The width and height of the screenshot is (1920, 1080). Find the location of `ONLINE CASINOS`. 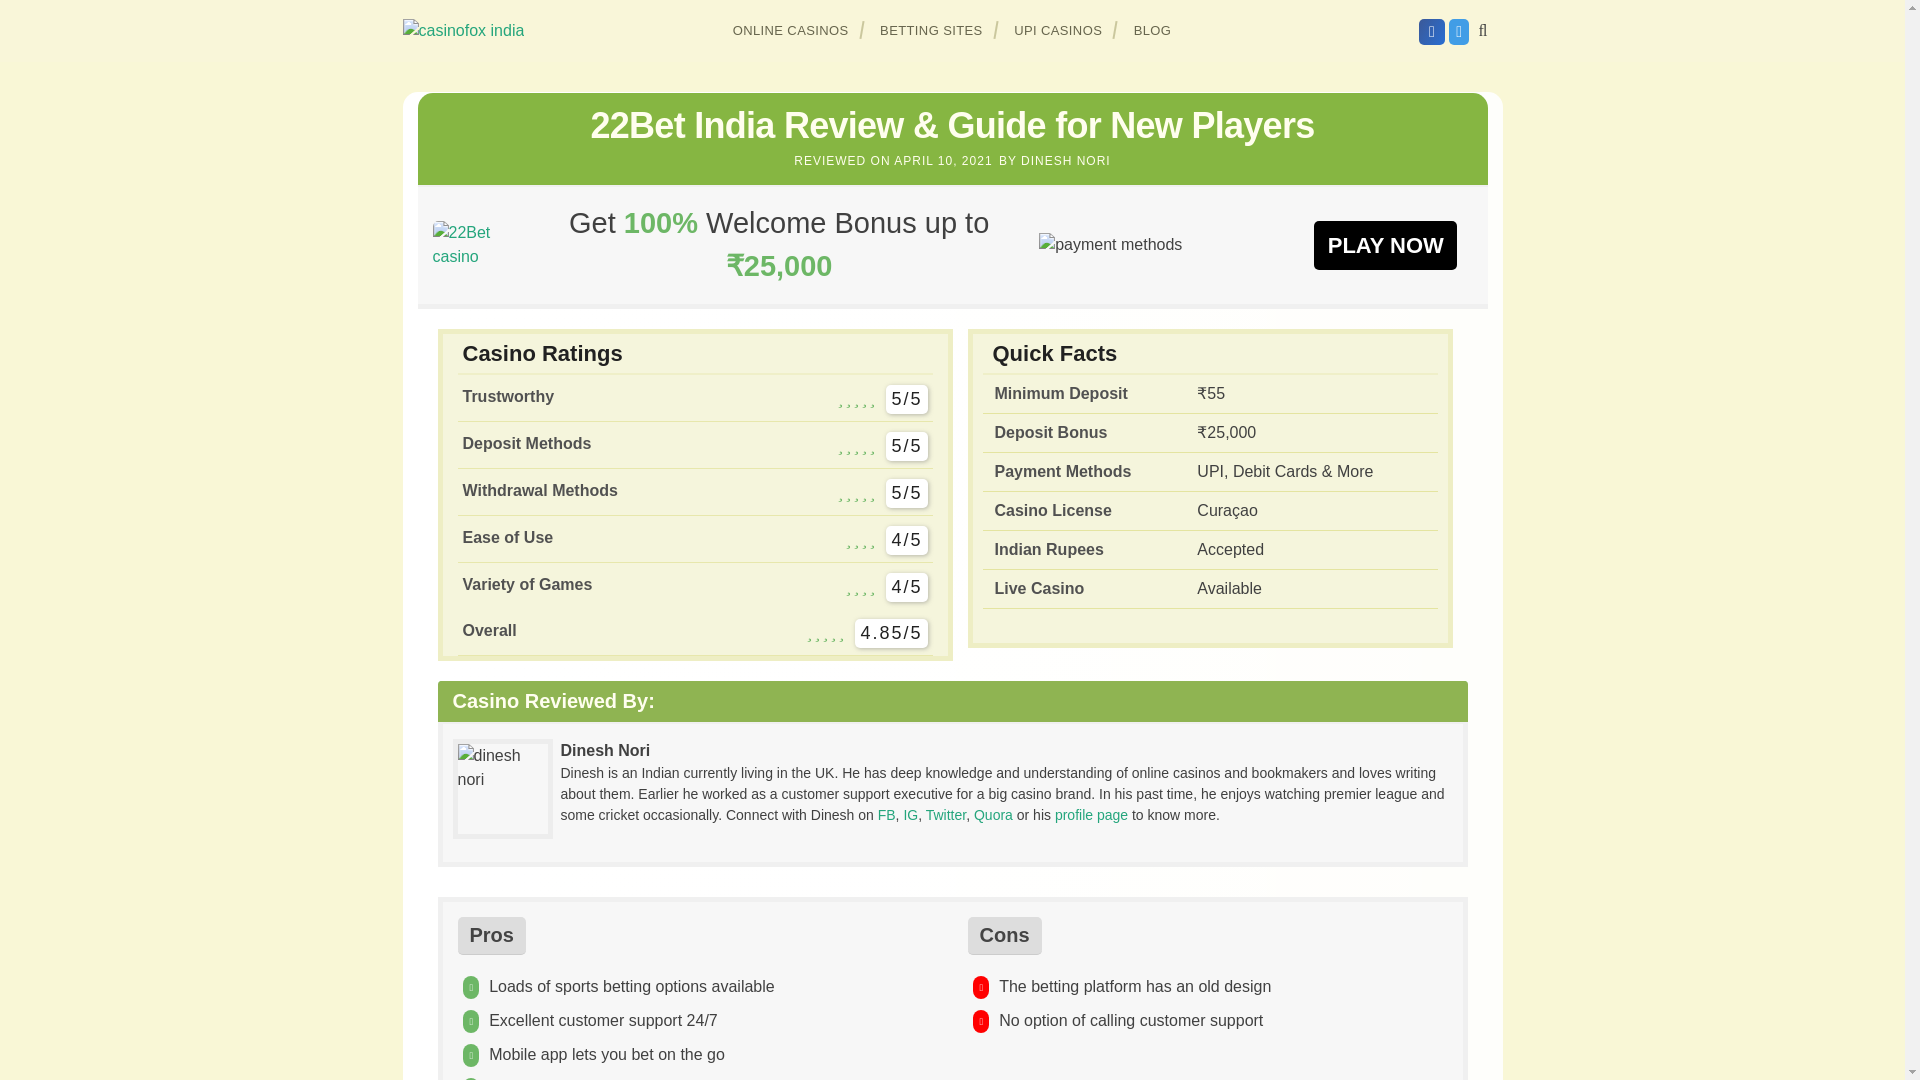

ONLINE CASINOS is located at coordinates (791, 30).